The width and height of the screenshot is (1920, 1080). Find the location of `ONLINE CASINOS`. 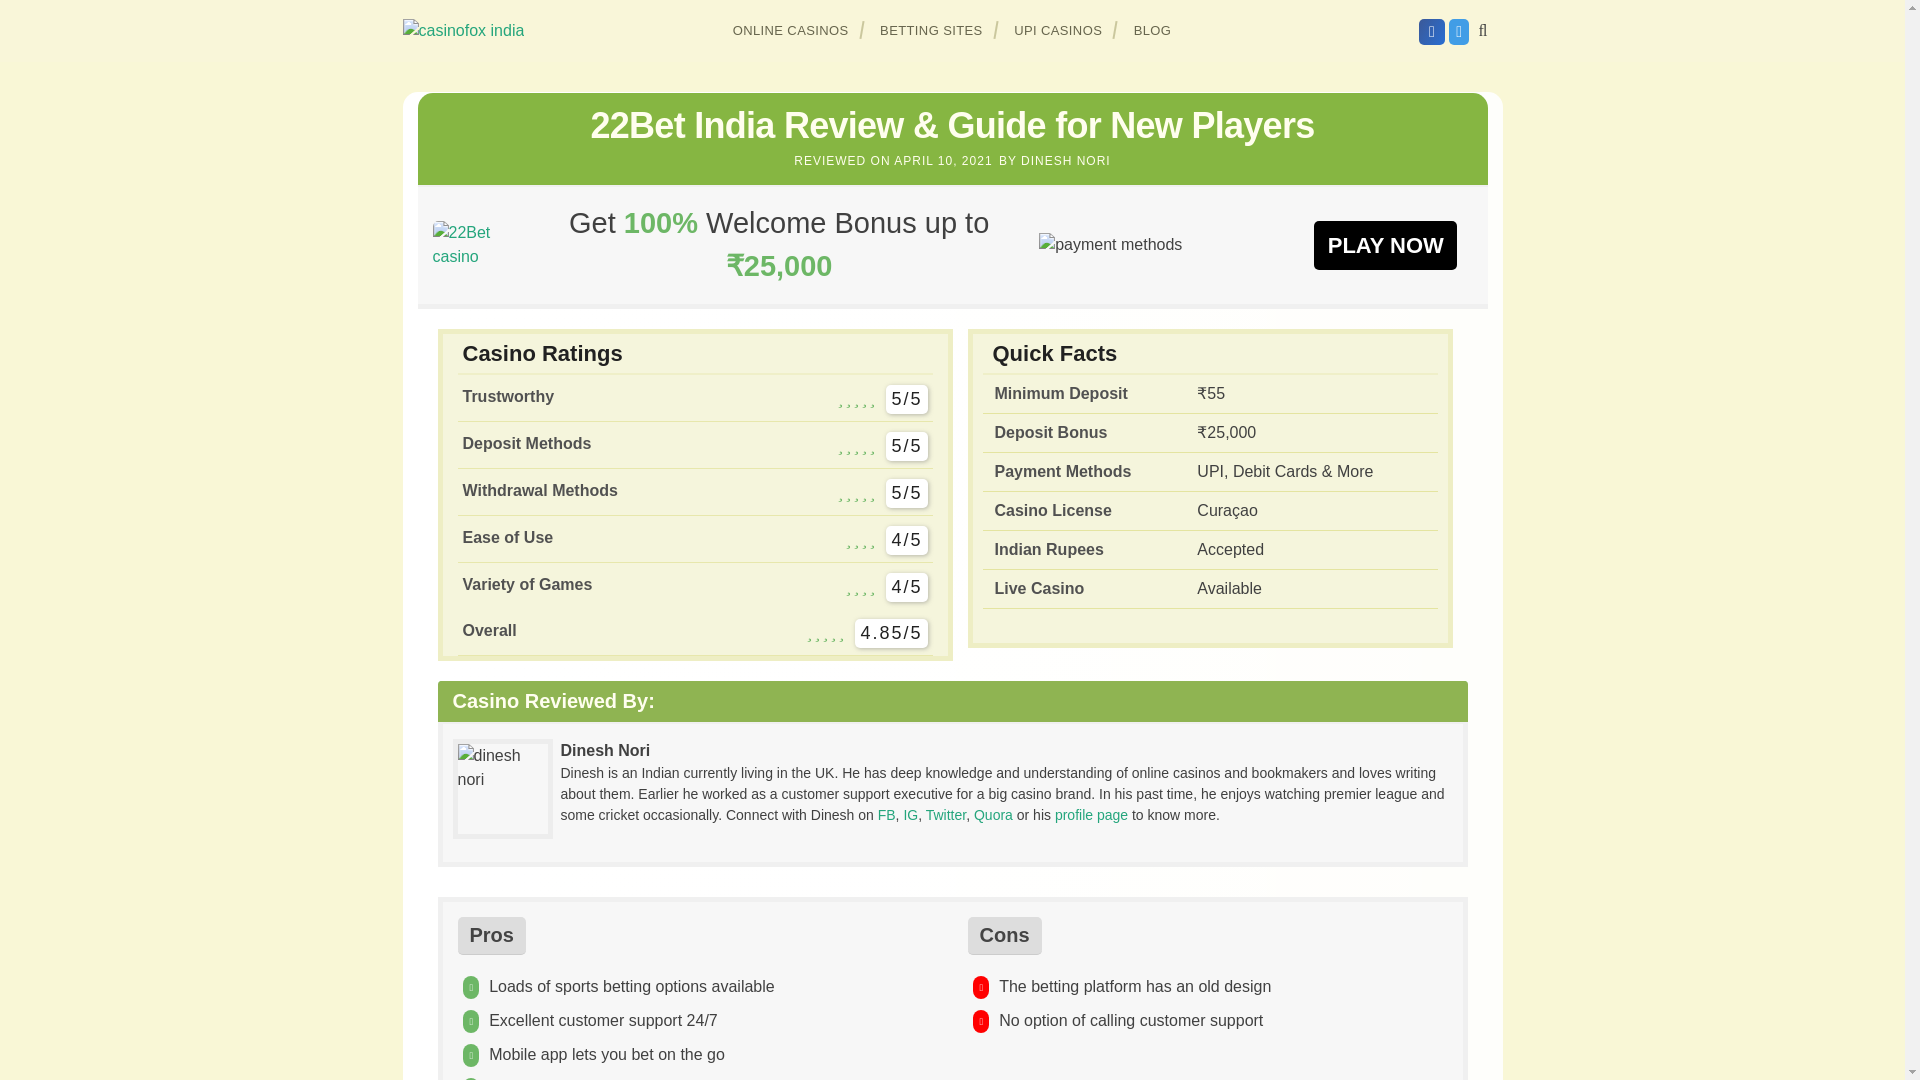

ONLINE CASINOS is located at coordinates (791, 30).